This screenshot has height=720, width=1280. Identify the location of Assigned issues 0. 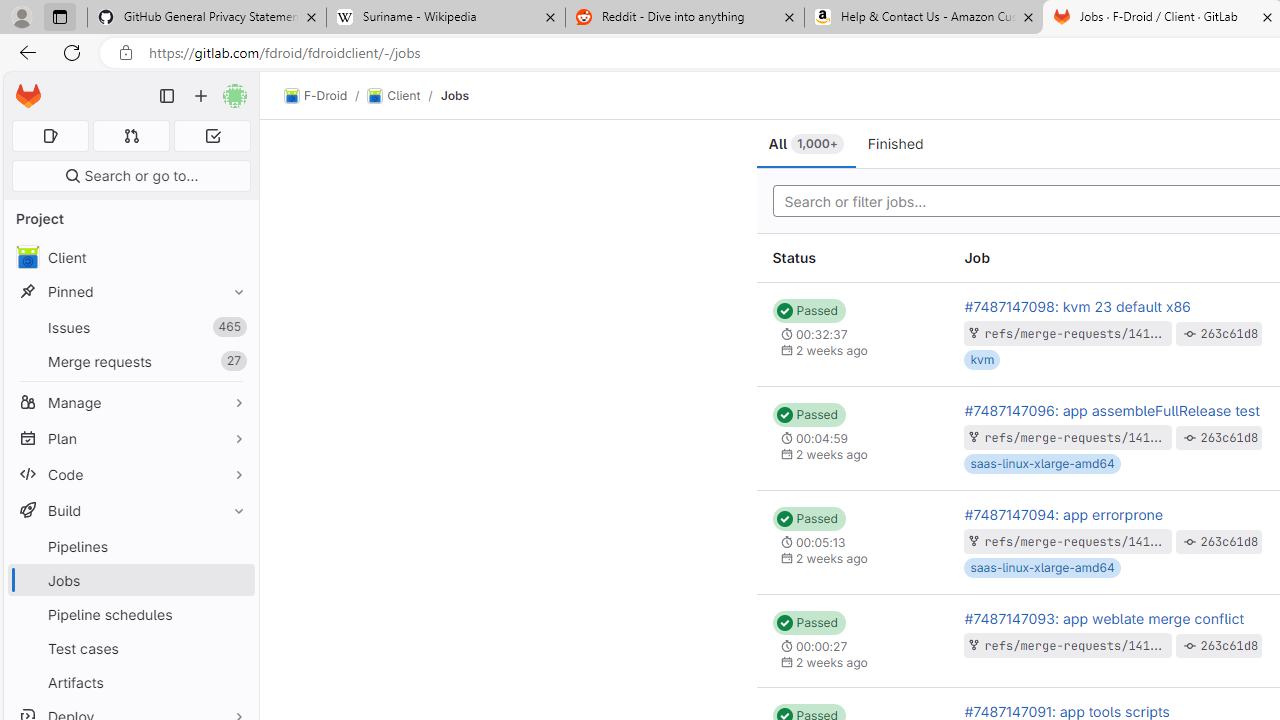
(50, 136).